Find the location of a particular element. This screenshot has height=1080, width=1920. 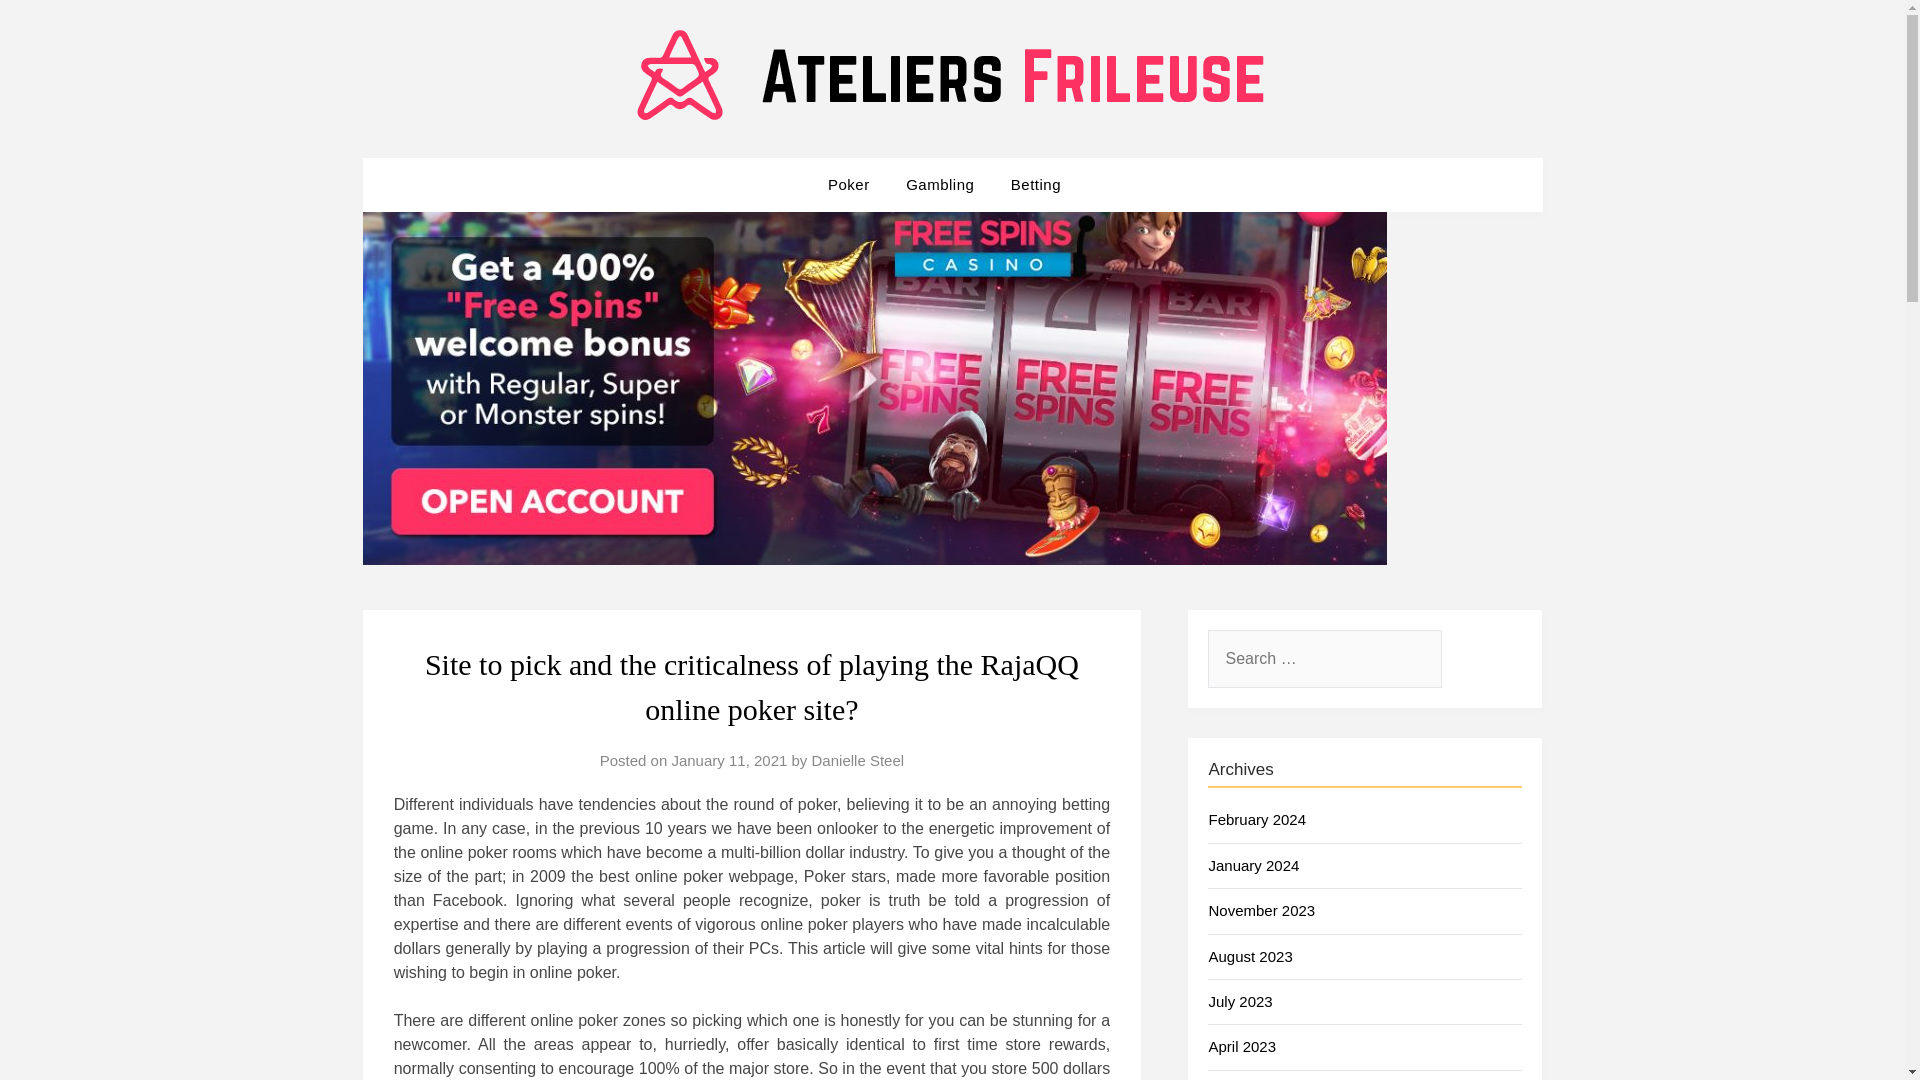

Poker is located at coordinates (856, 184).